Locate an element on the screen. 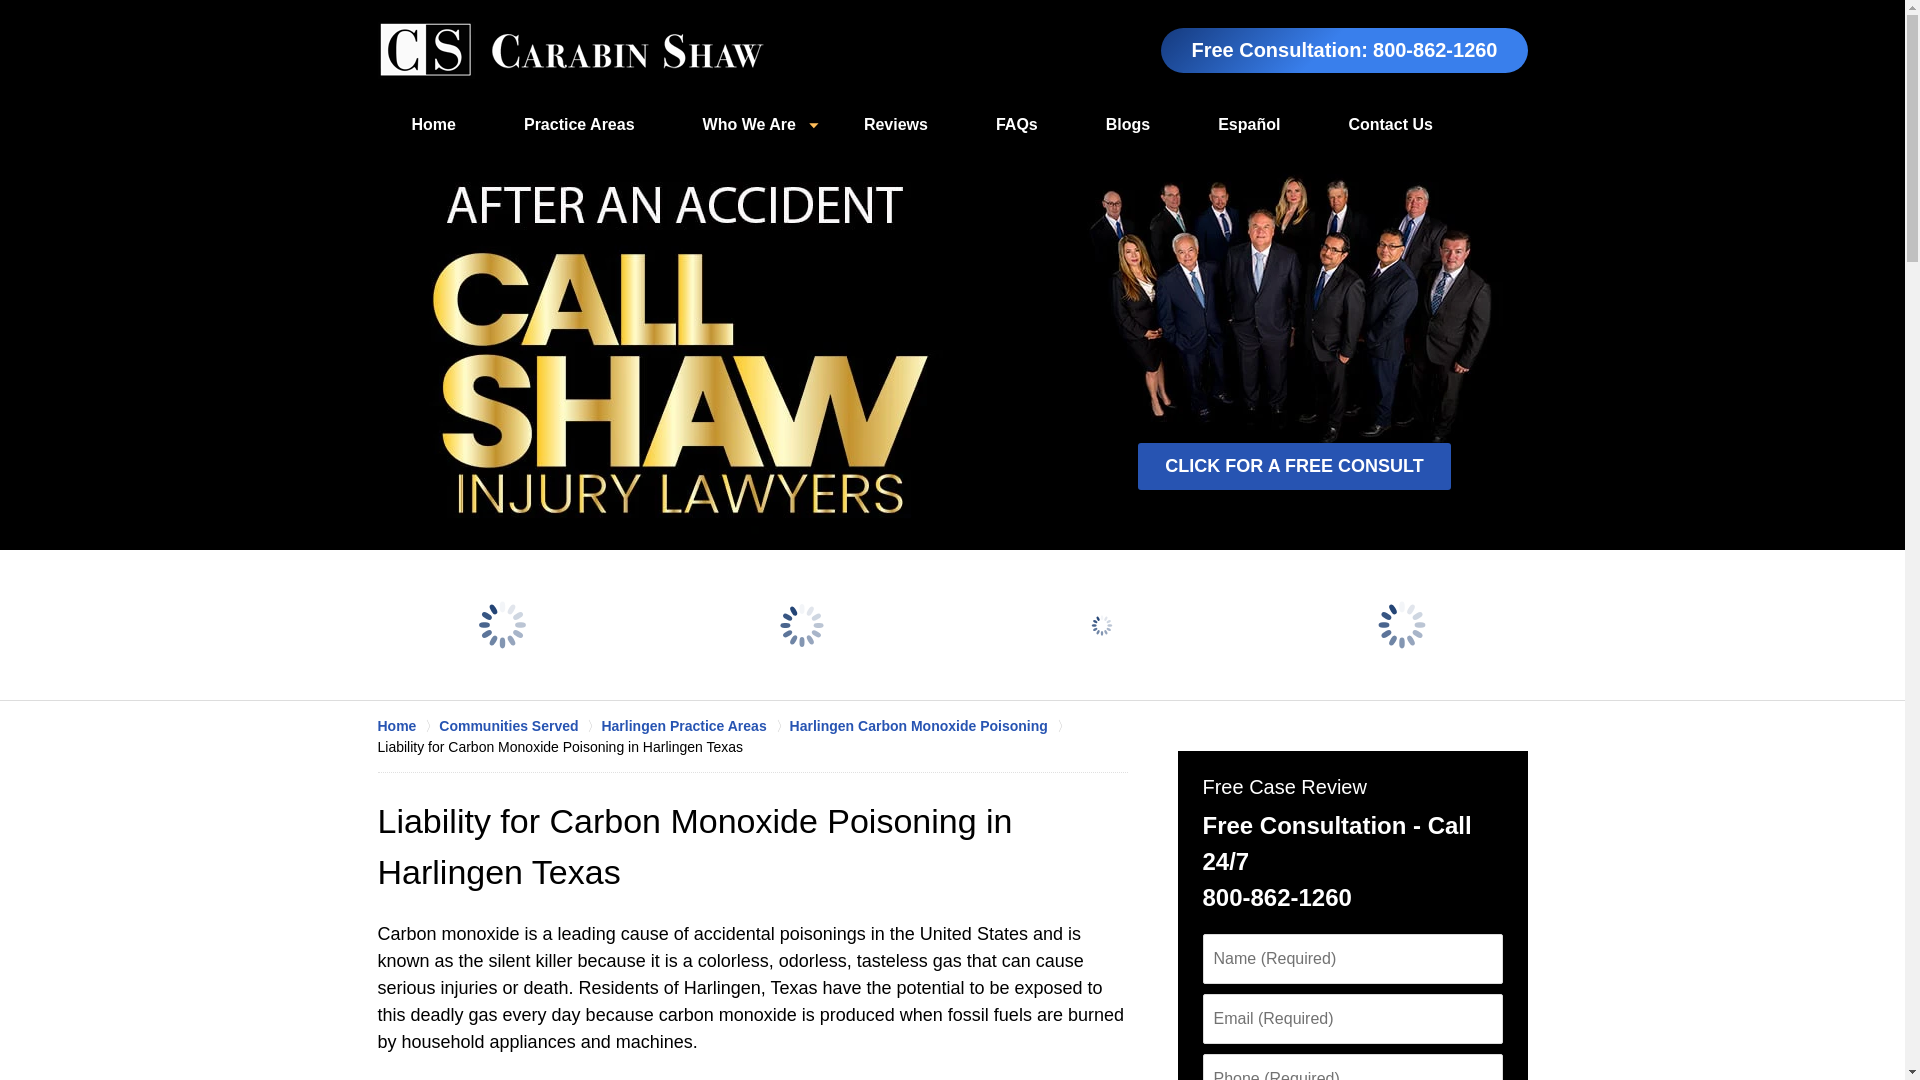 This screenshot has height=1080, width=1920. Who We Are is located at coordinates (748, 125).